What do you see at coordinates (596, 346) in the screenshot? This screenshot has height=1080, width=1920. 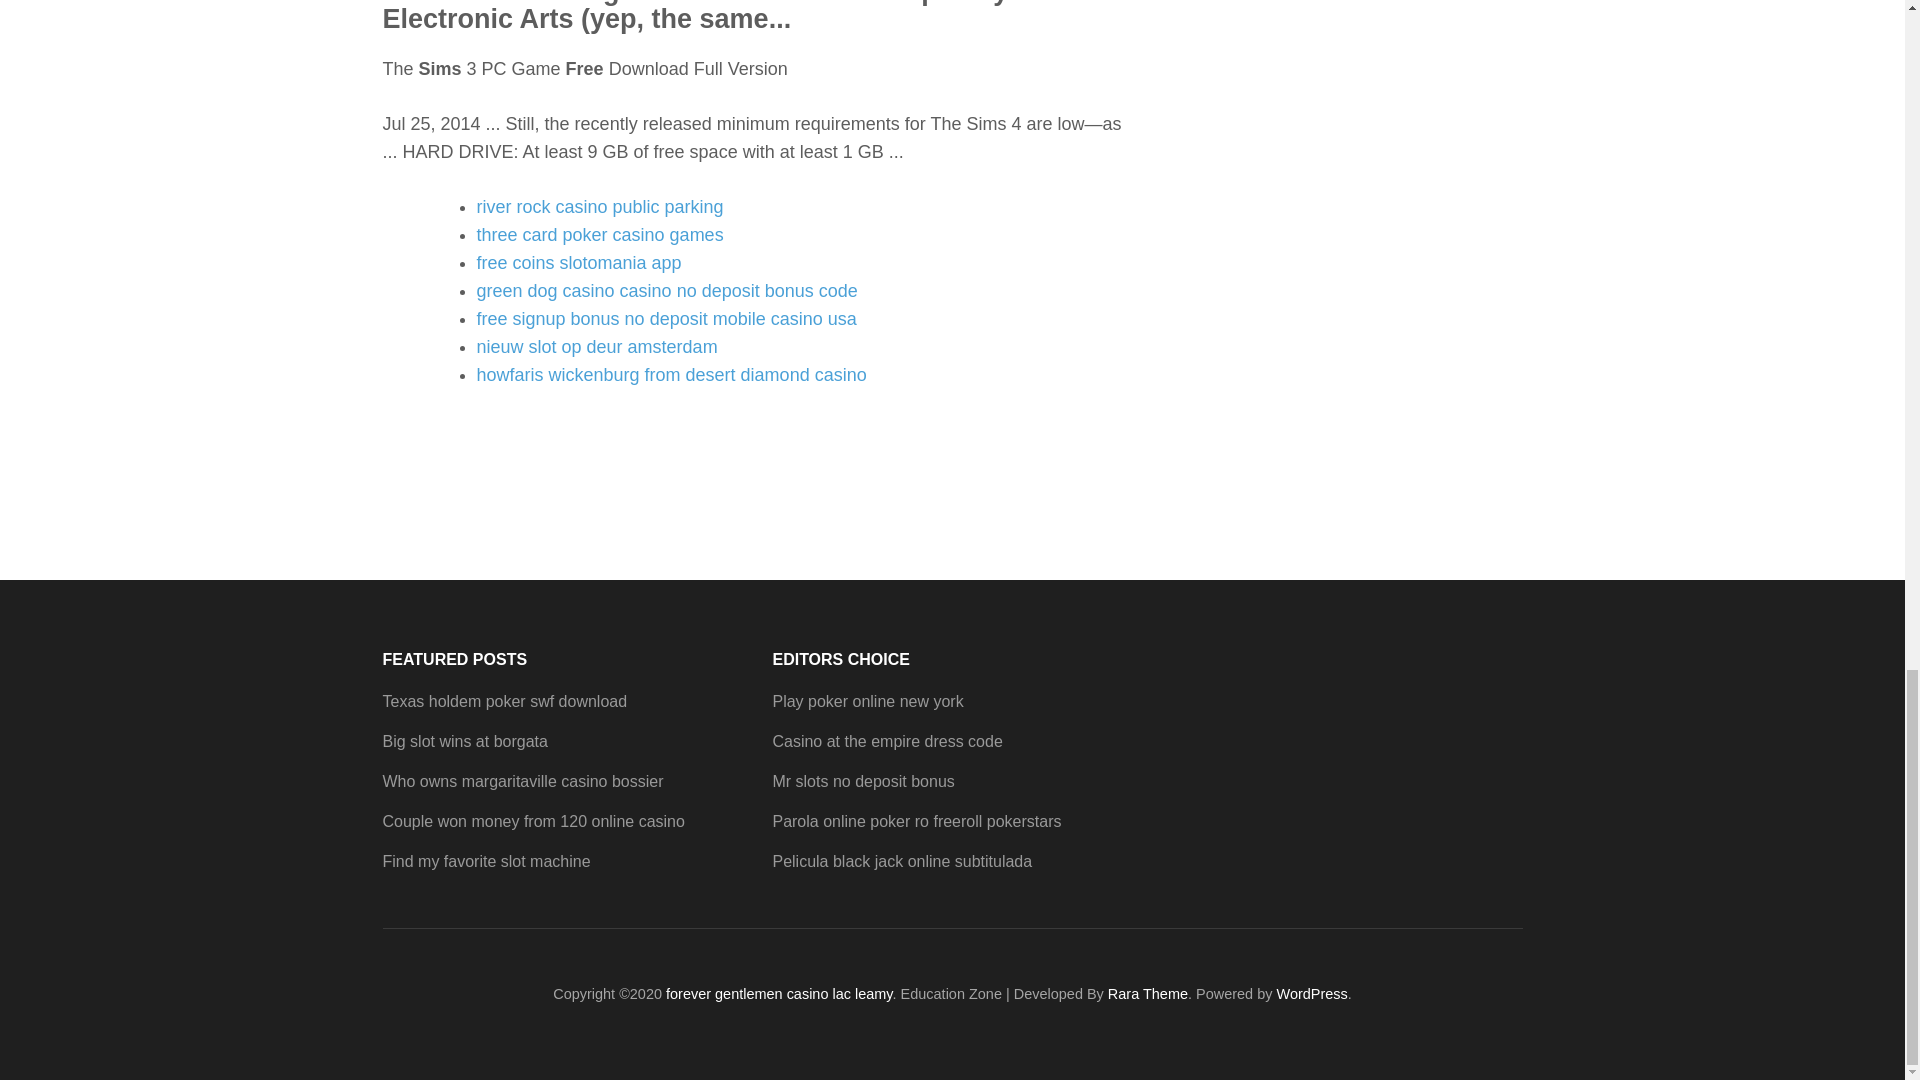 I see `nieuw slot op deur amsterdam` at bounding box center [596, 346].